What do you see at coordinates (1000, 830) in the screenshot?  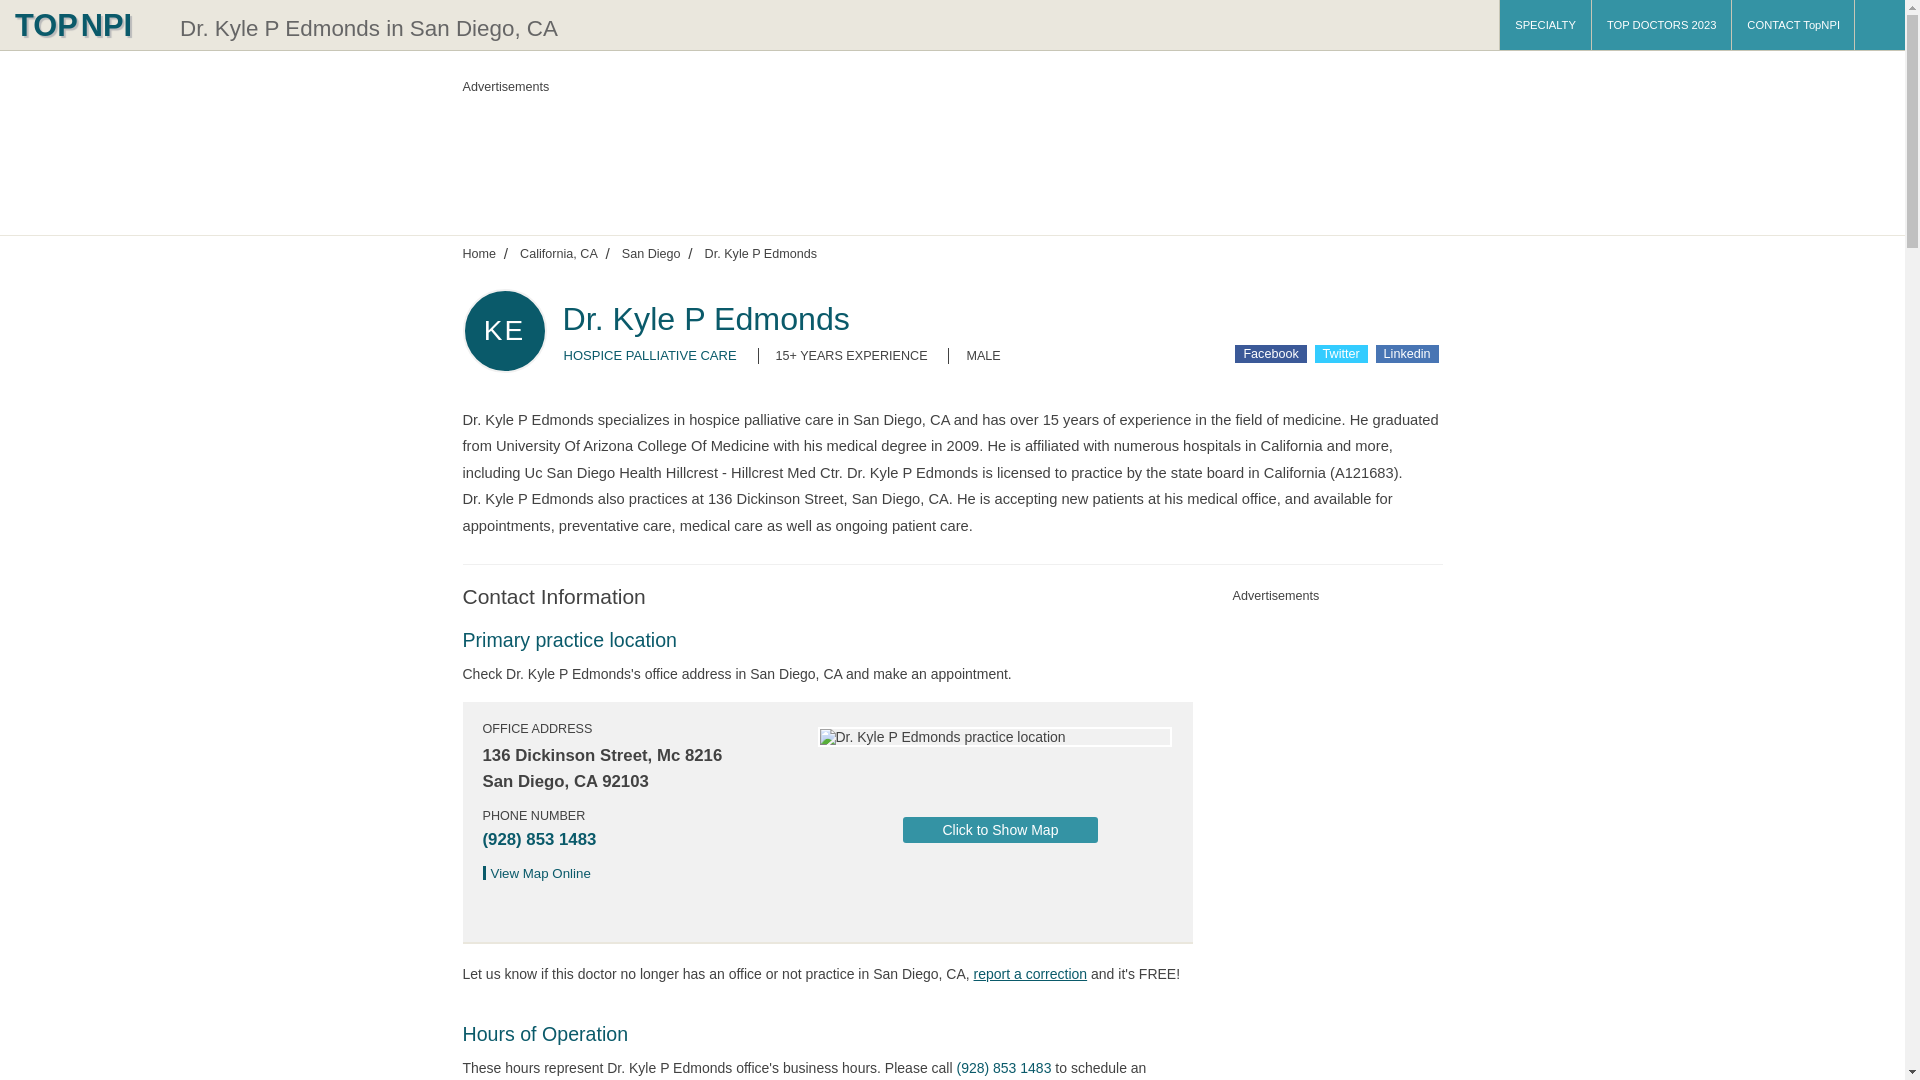 I see `Click to Show Map` at bounding box center [1000, 830].